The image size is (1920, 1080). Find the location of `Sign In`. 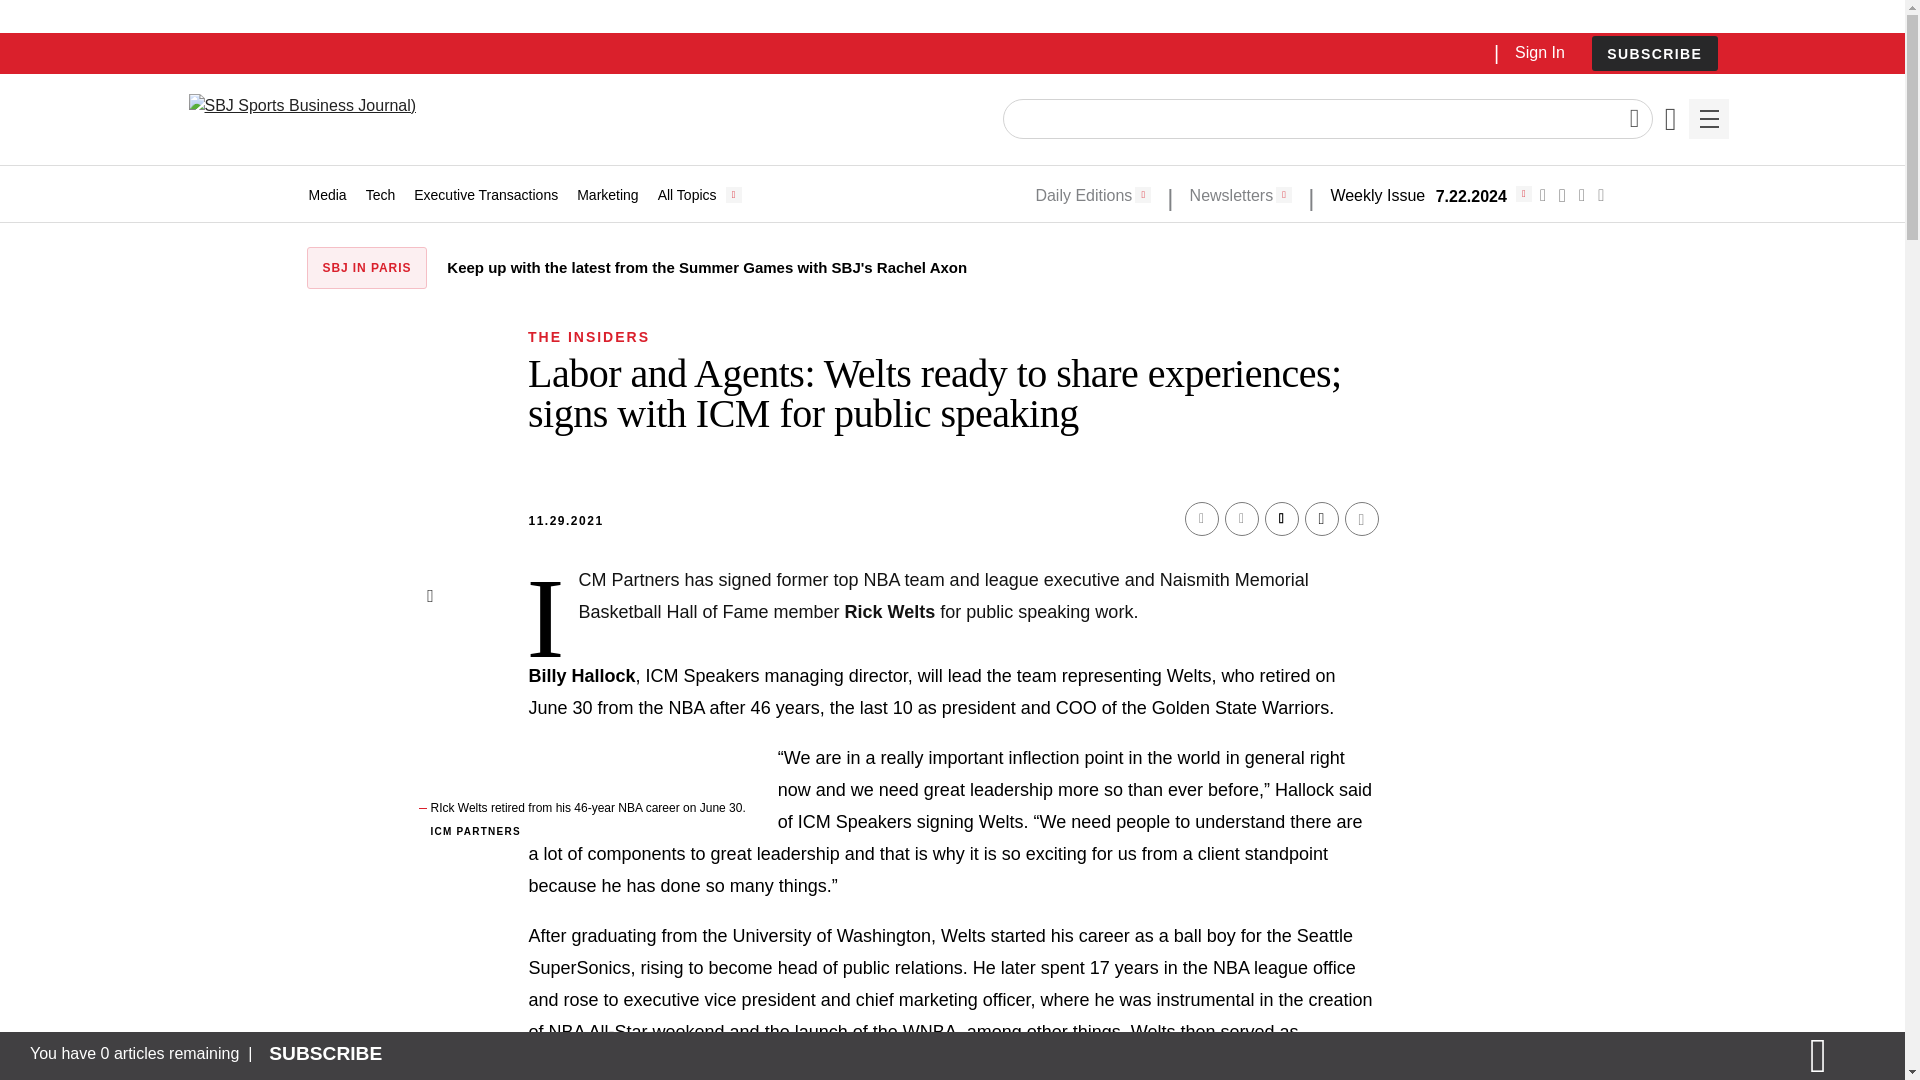

Sign In is located at coordinates (1539, 52).